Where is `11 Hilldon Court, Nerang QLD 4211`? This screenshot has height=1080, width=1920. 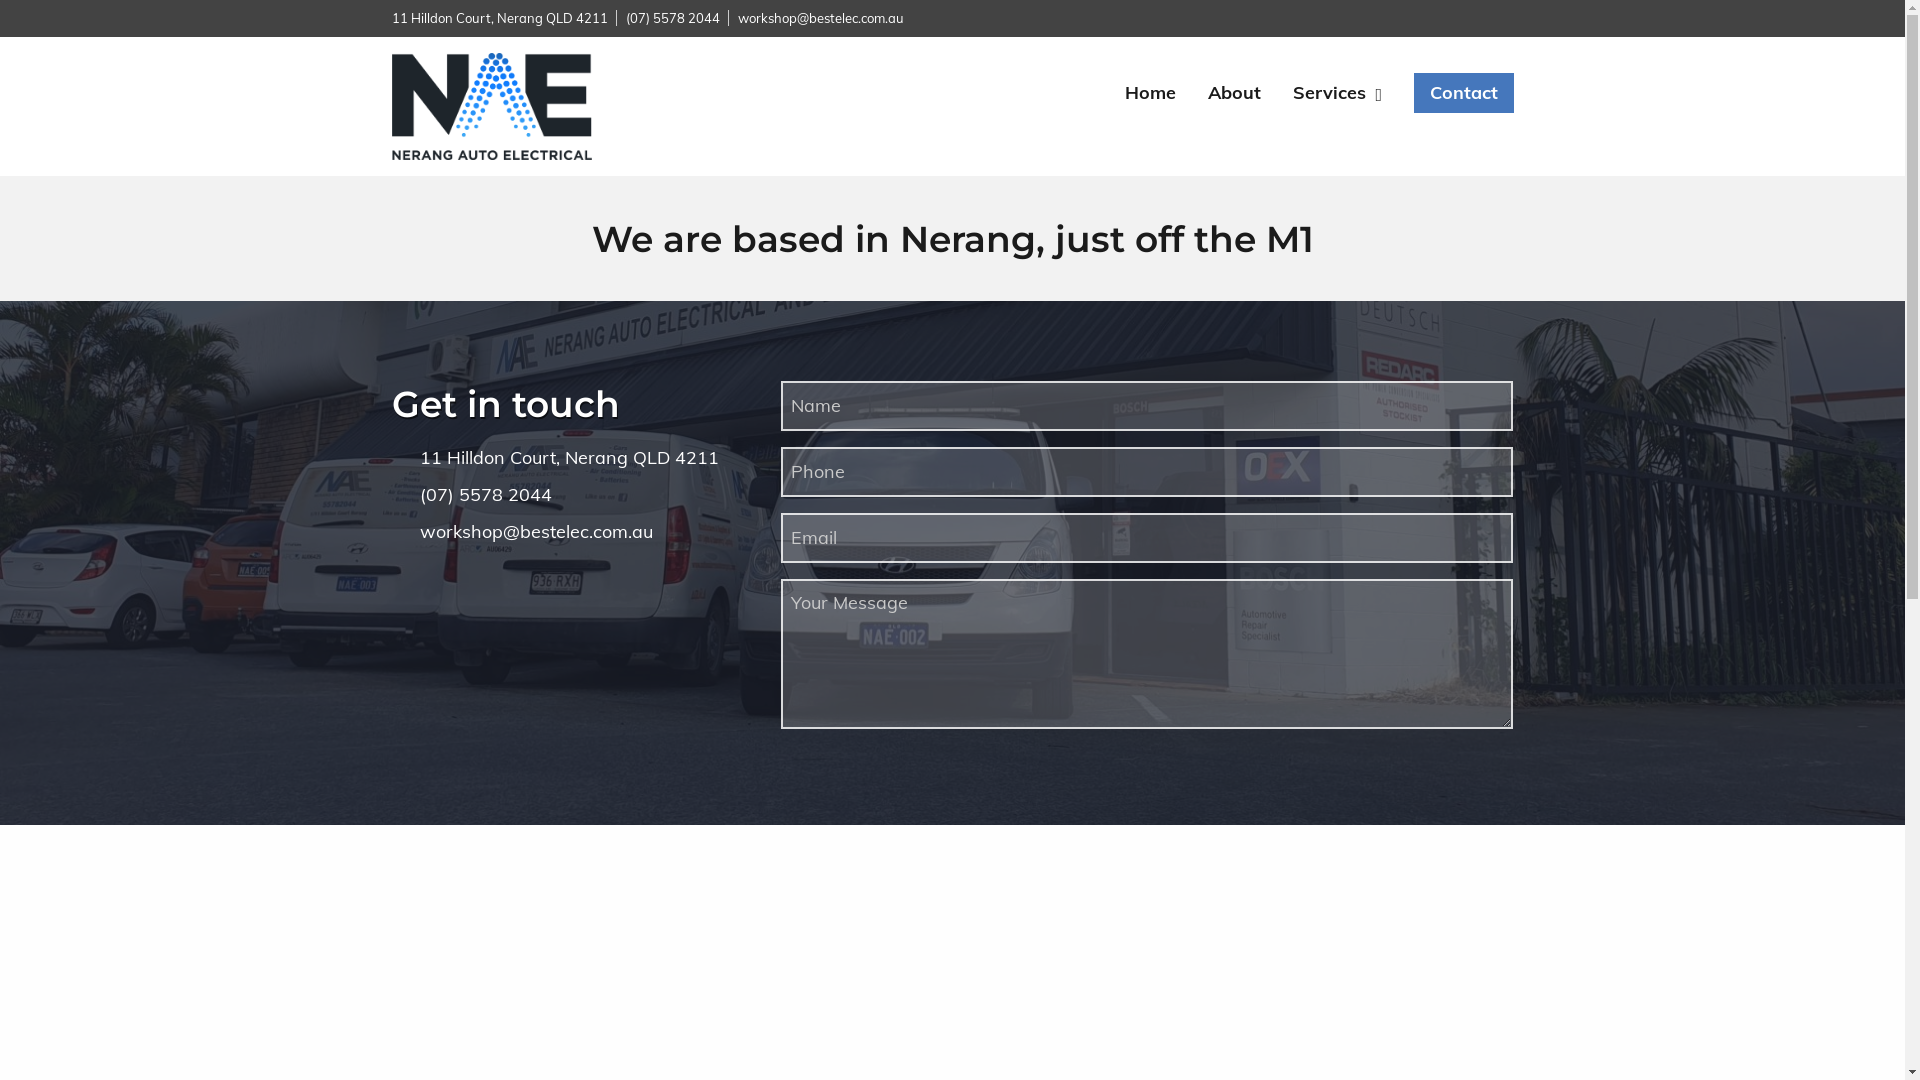
11 Hilldon Court, Nerang QLD 4211 is located at coordinates (570, 458).